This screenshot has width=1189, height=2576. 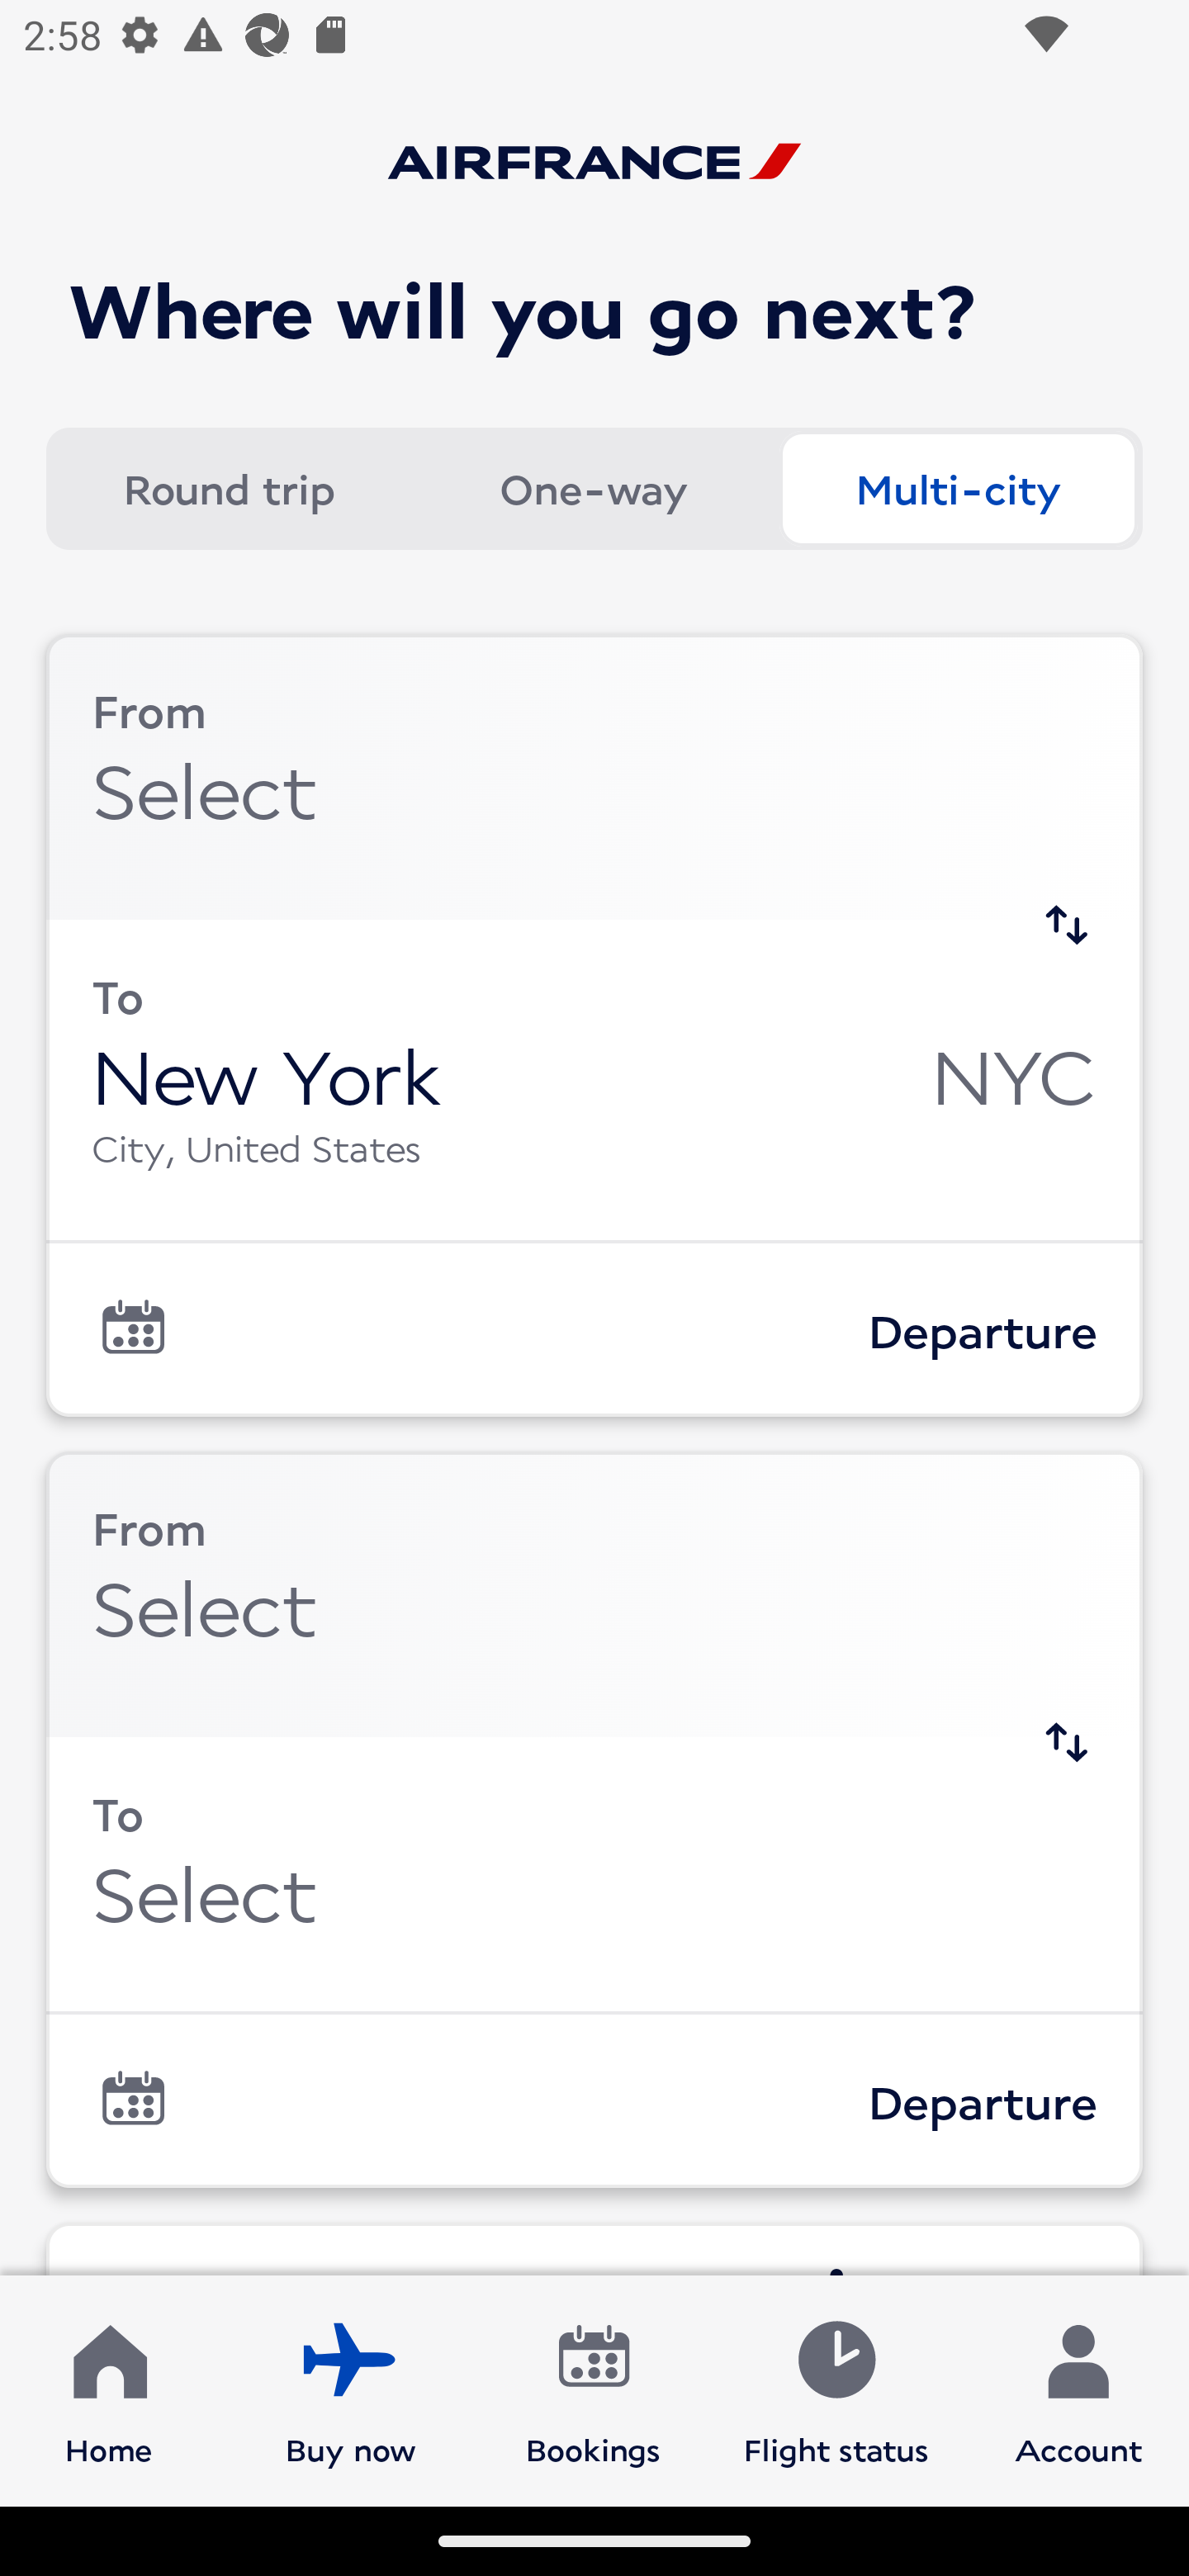 I want to click on To Select, so click(x=594, y=1873).